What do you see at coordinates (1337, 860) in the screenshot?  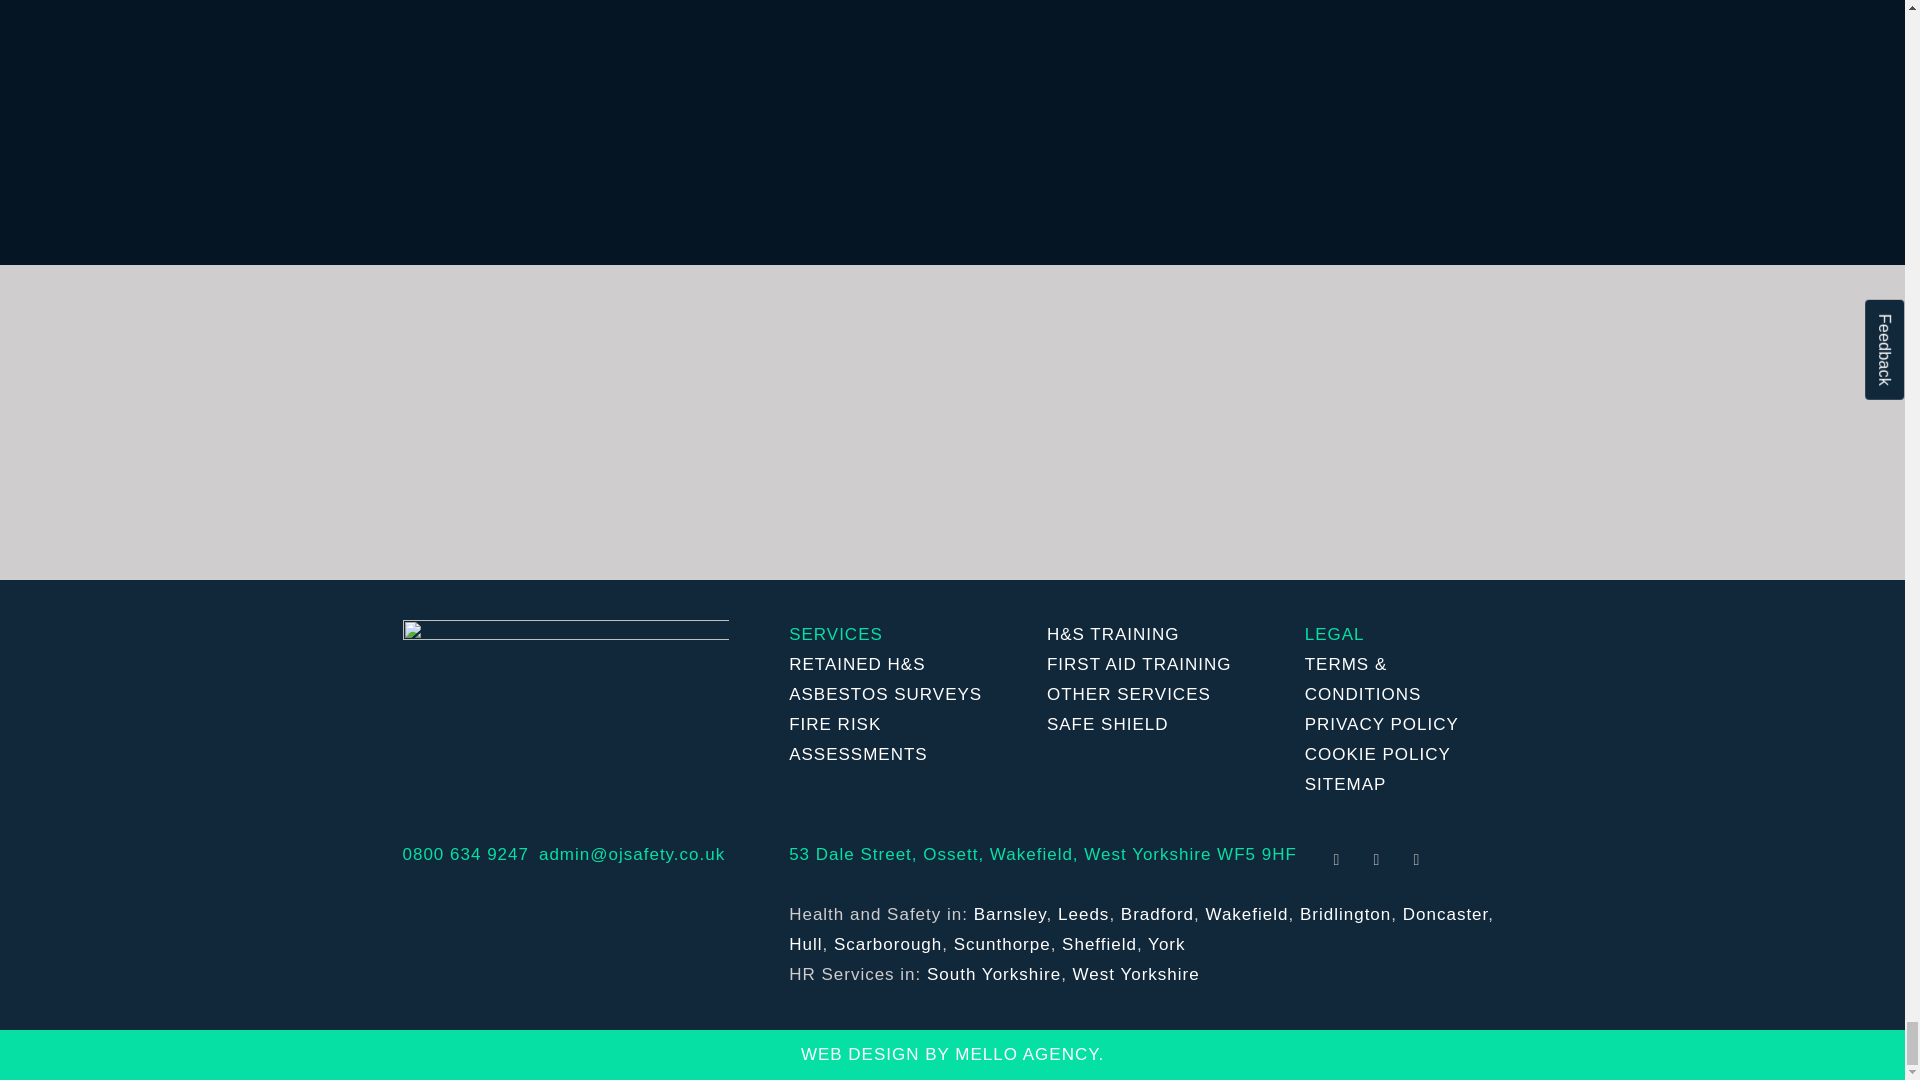 I see `Facebook` at bounding box center [1337, 860].